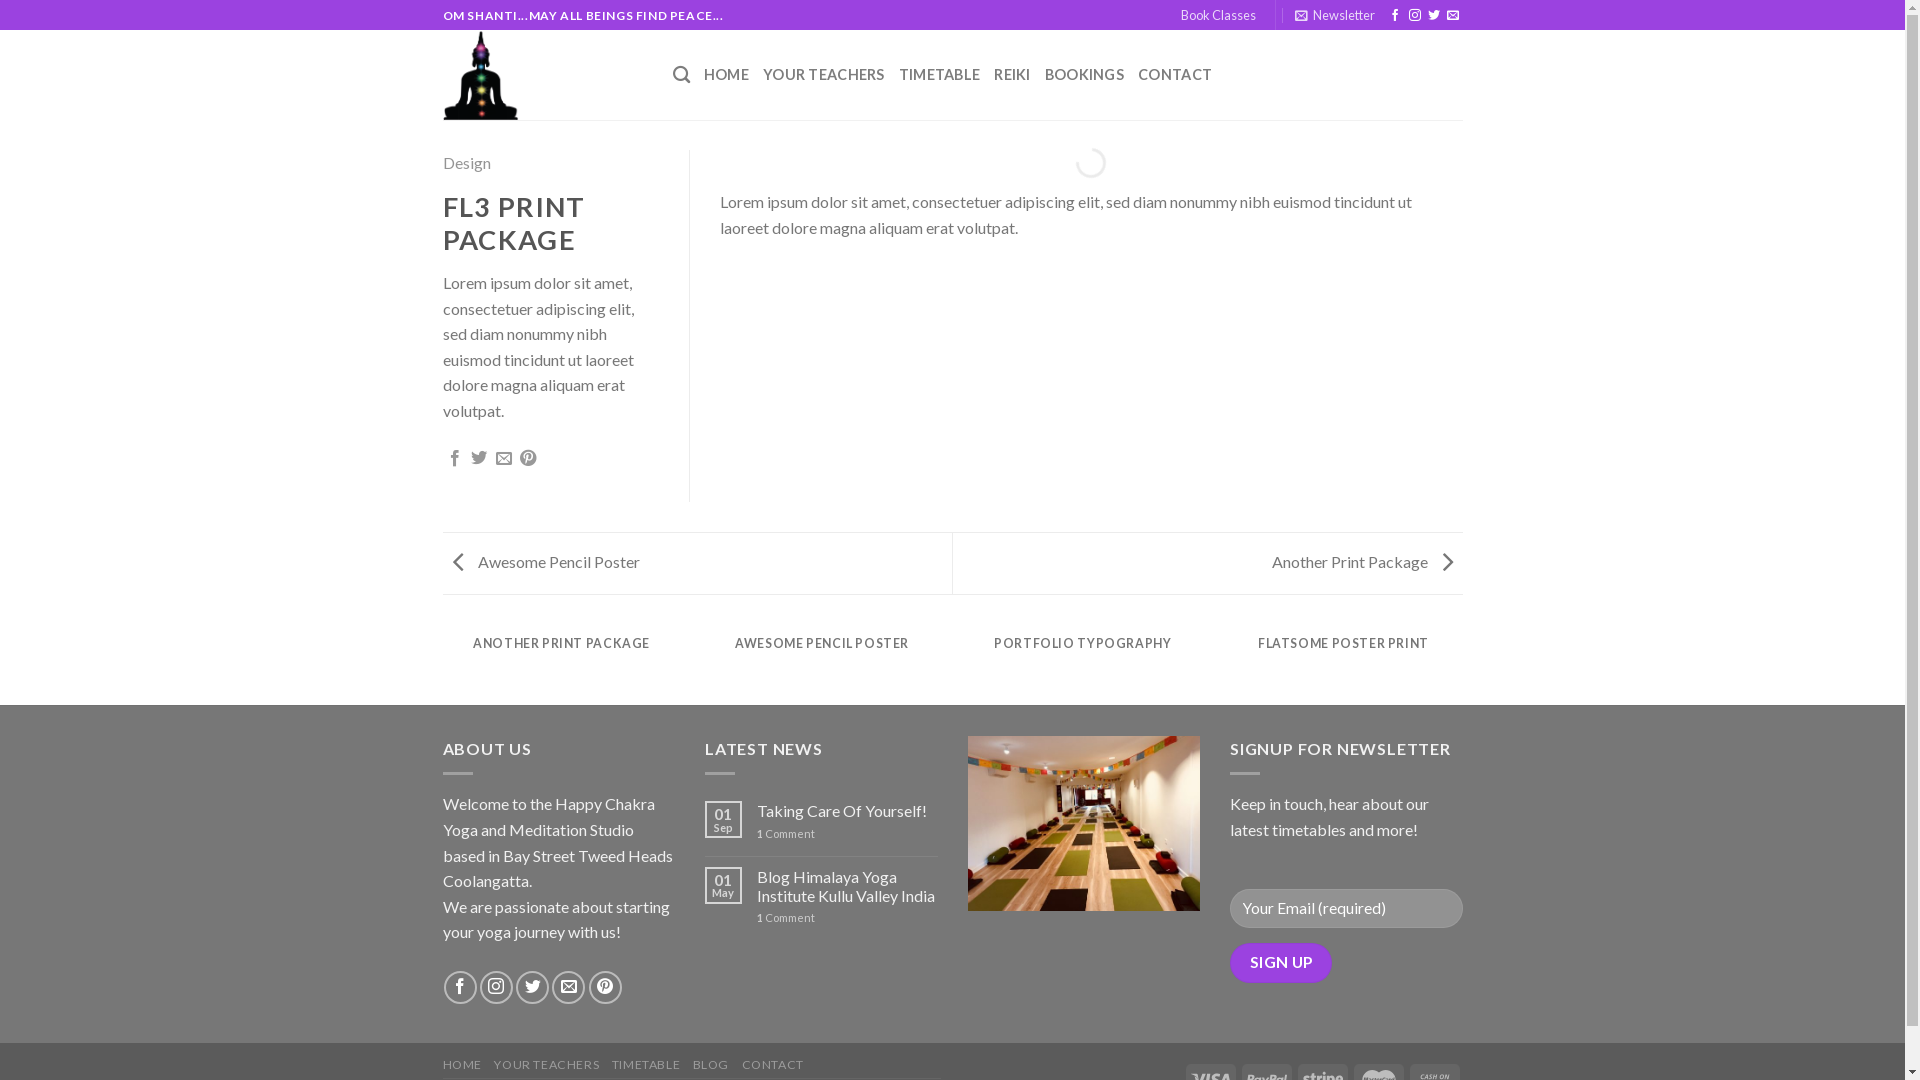 This screenshot has width=1920, height=1080. Describe the element at coordinates (1218, 15) in the screenshot. I see `Book Classes` at that location.